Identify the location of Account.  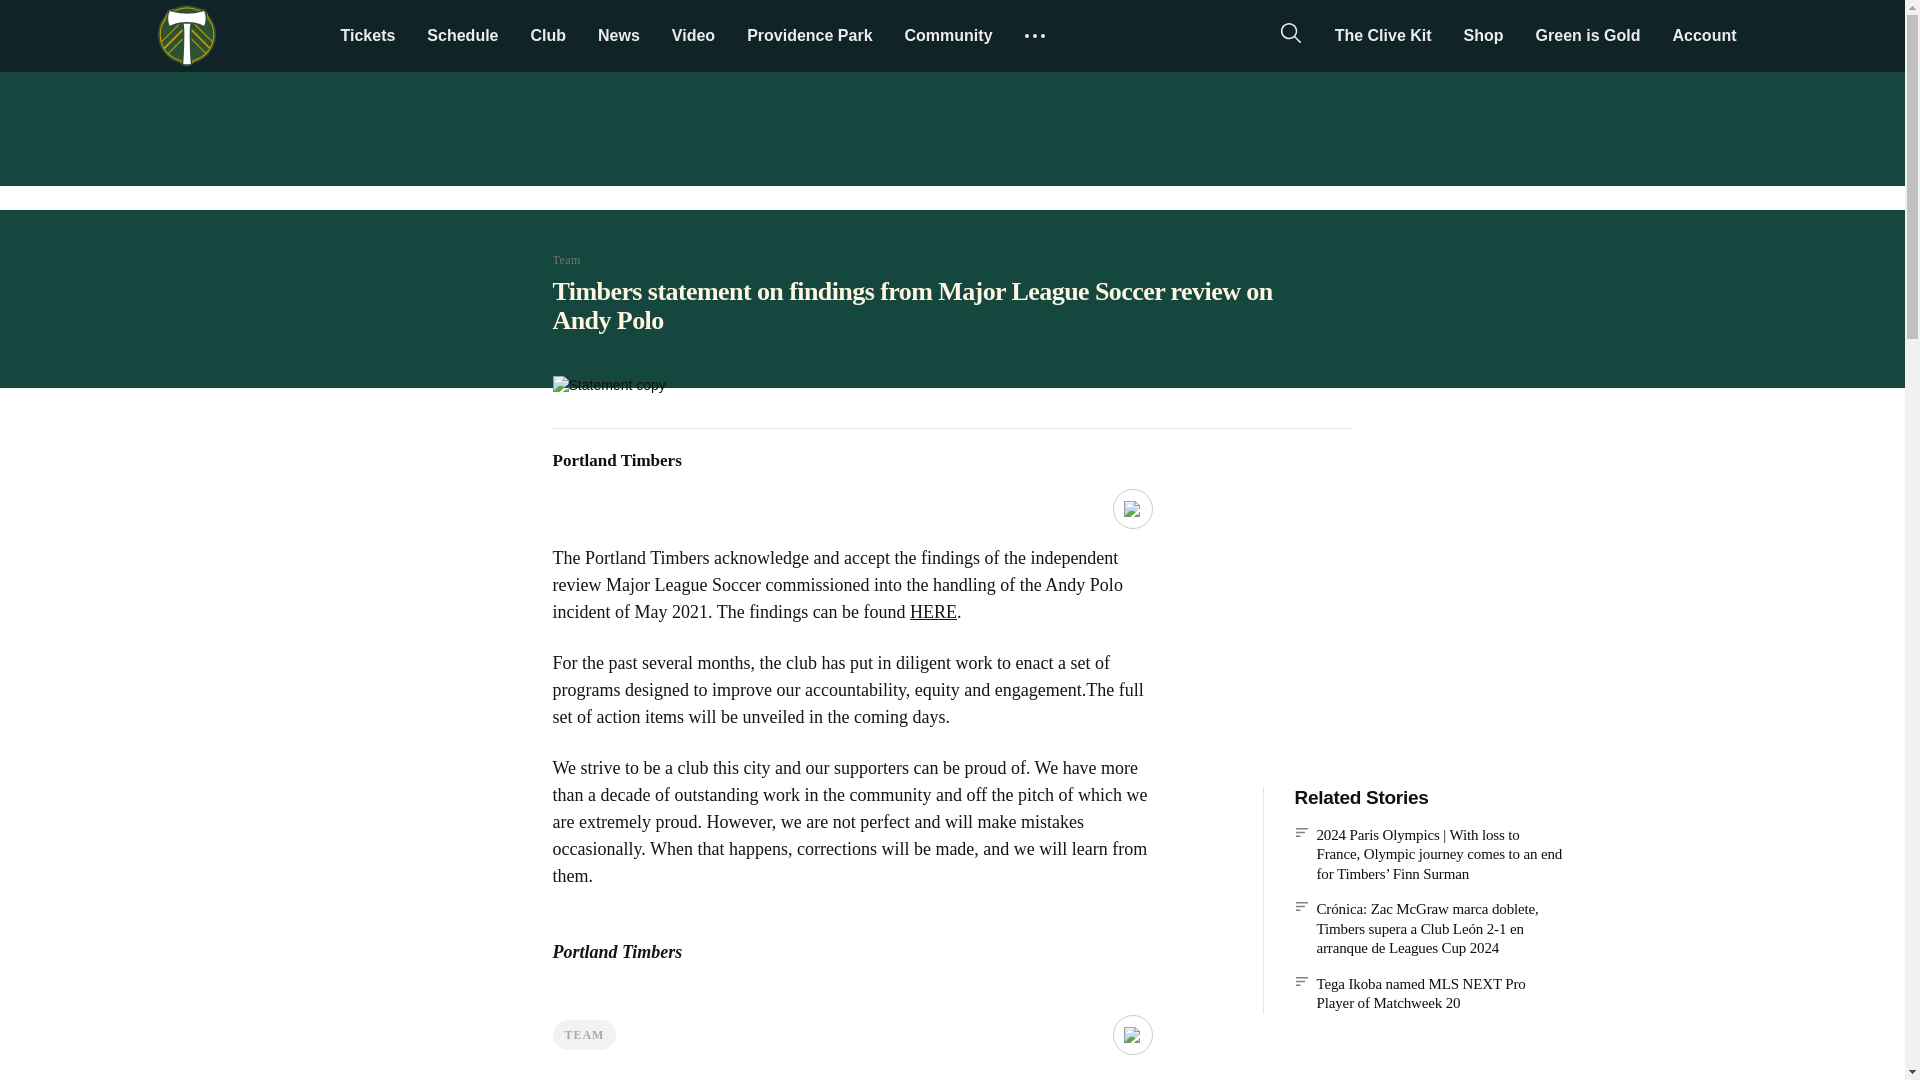
(1703, 35).